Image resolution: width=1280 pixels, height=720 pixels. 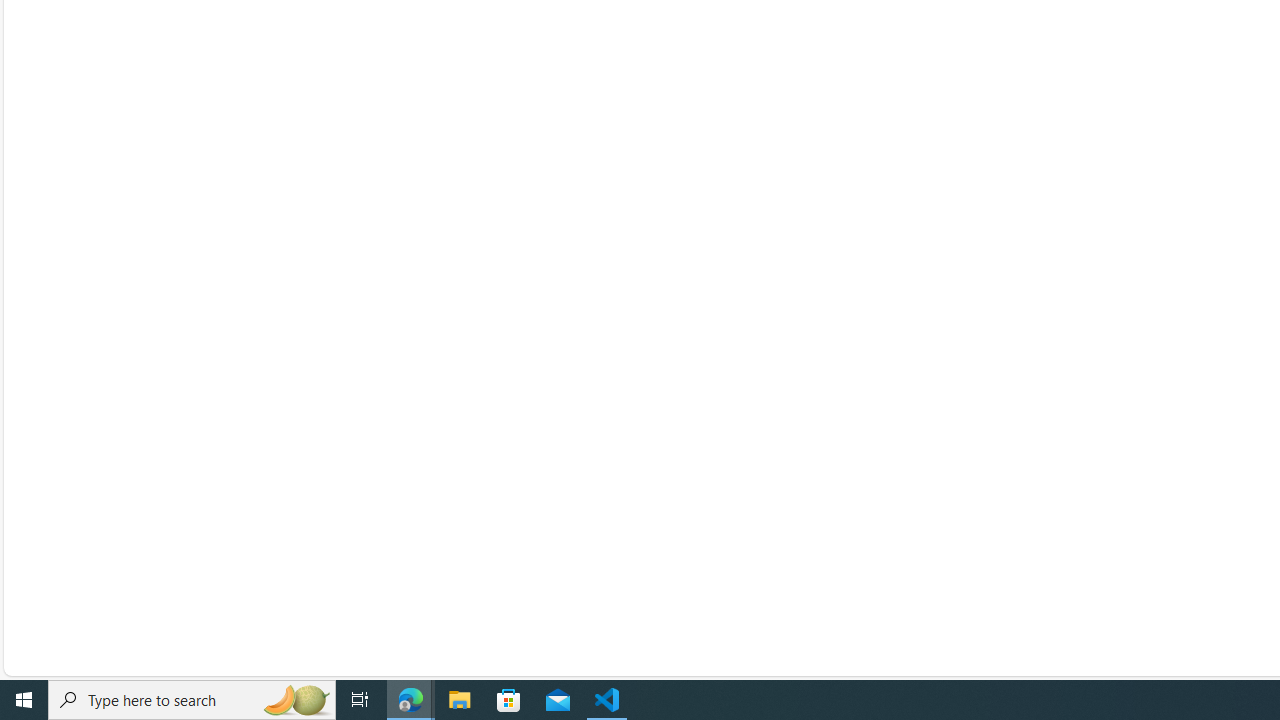 I want to click on Account profile Microsoft Store, so click(x=775, y=340).